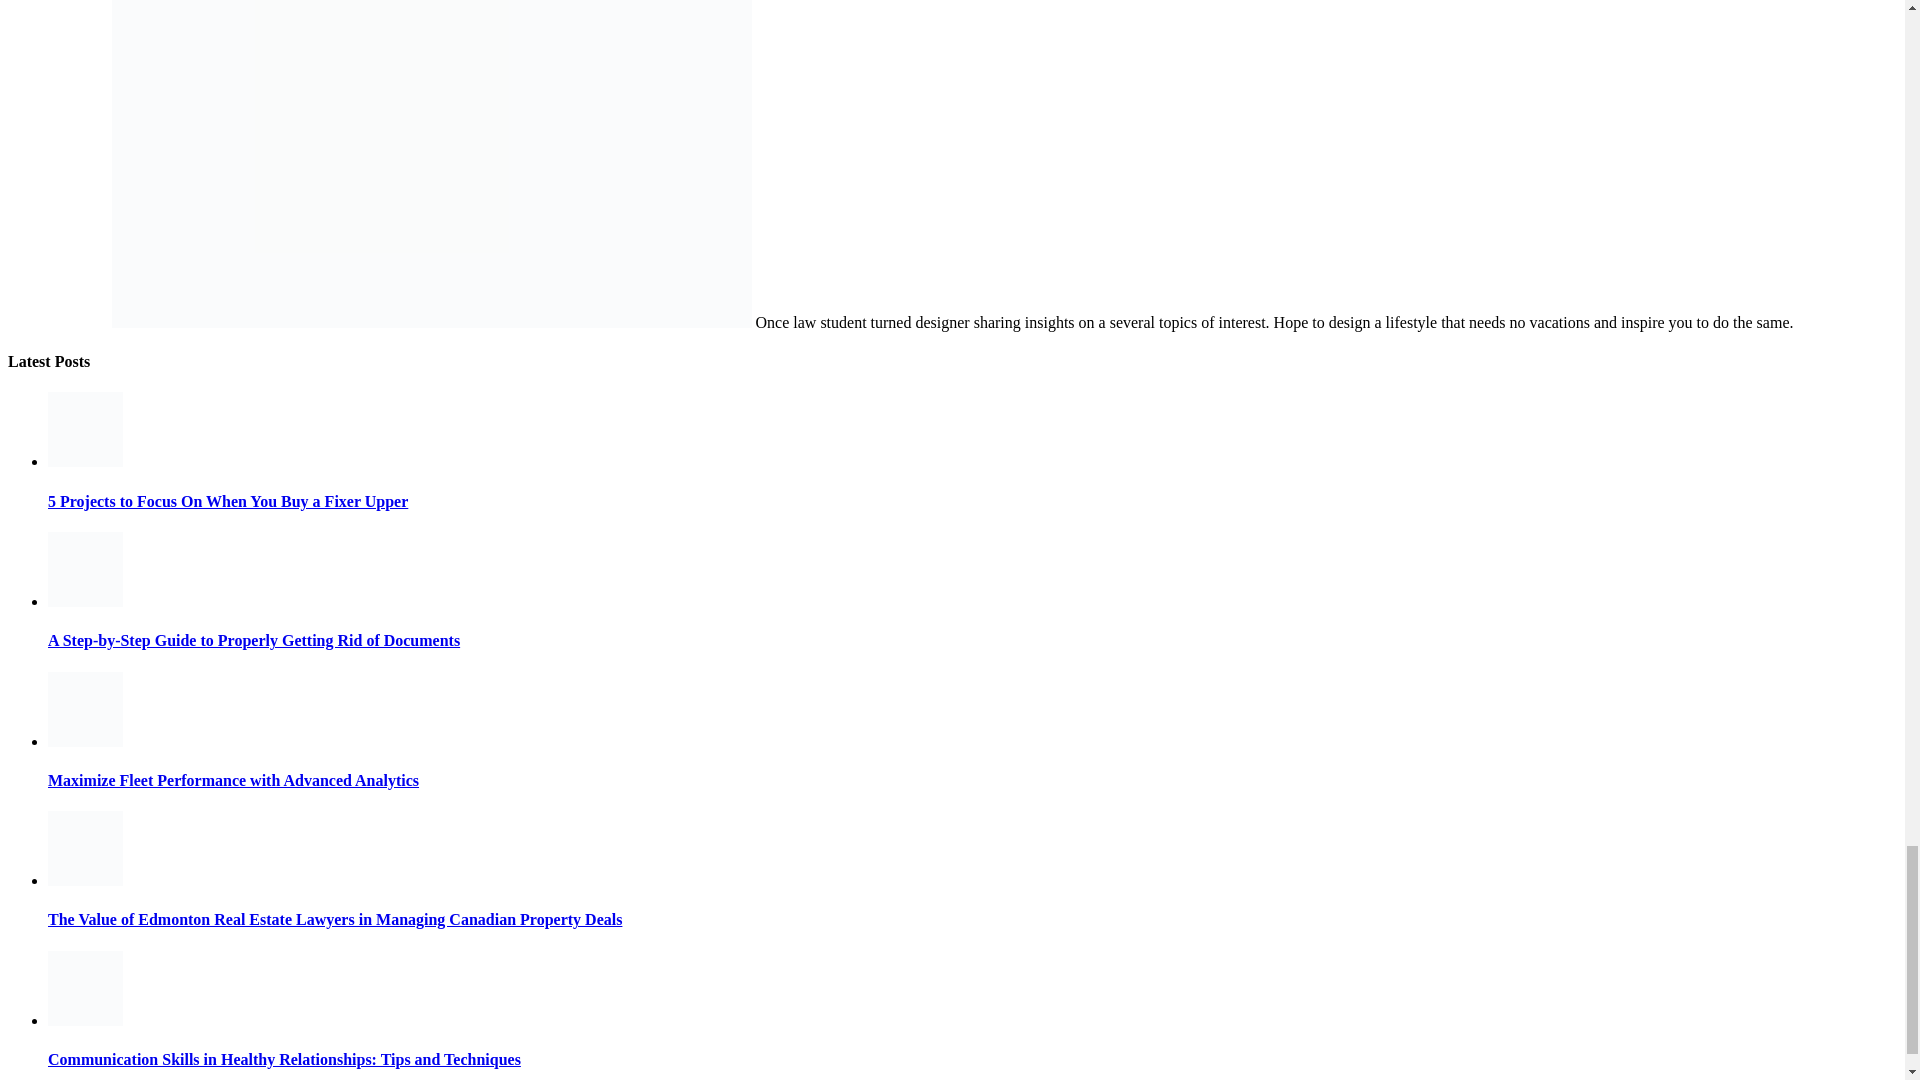 The width and height of the screenshot is (1920, 1080). What do you see at coordinates (85, 741) in the screenshot?
I see `Maximize Fleet Performance with Advanced Analytics` at bounding box center [85, 741].